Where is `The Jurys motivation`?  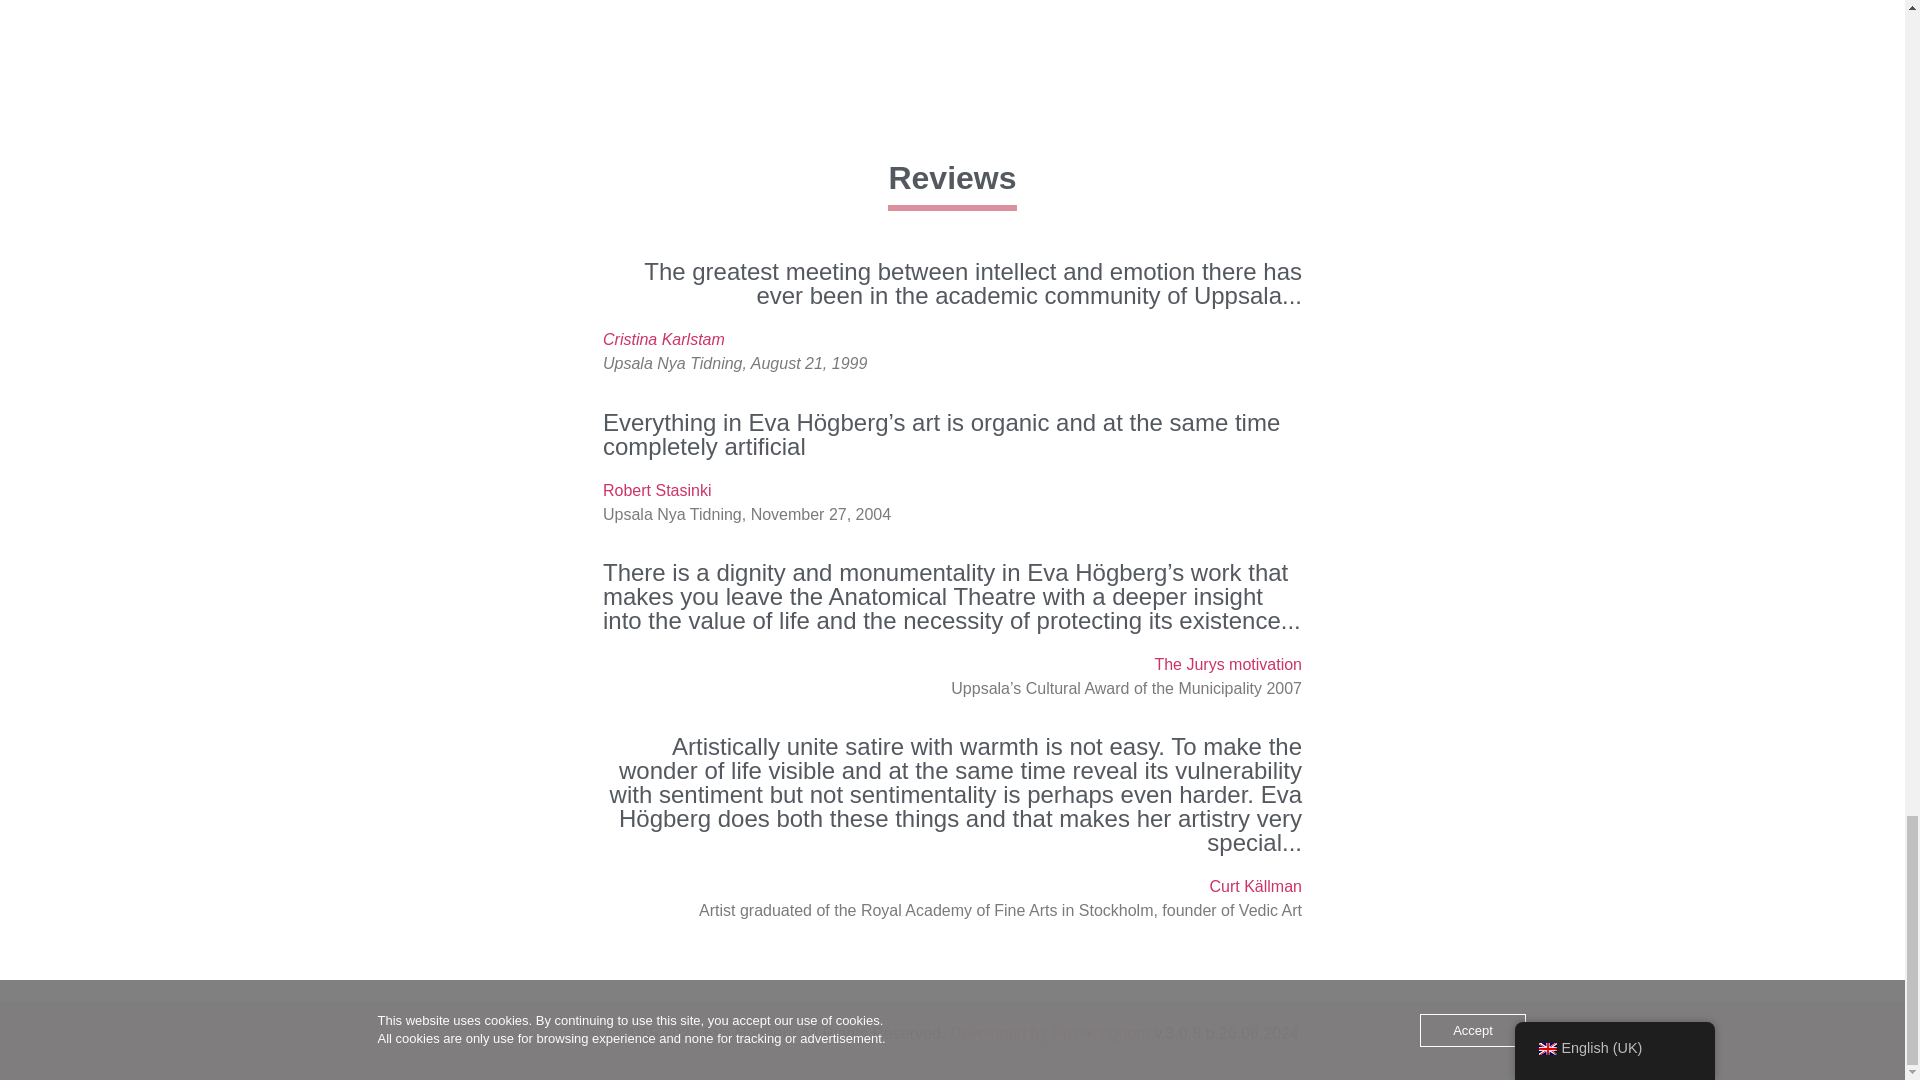 The Jurys motivation is located at coordinates (1227, 664).